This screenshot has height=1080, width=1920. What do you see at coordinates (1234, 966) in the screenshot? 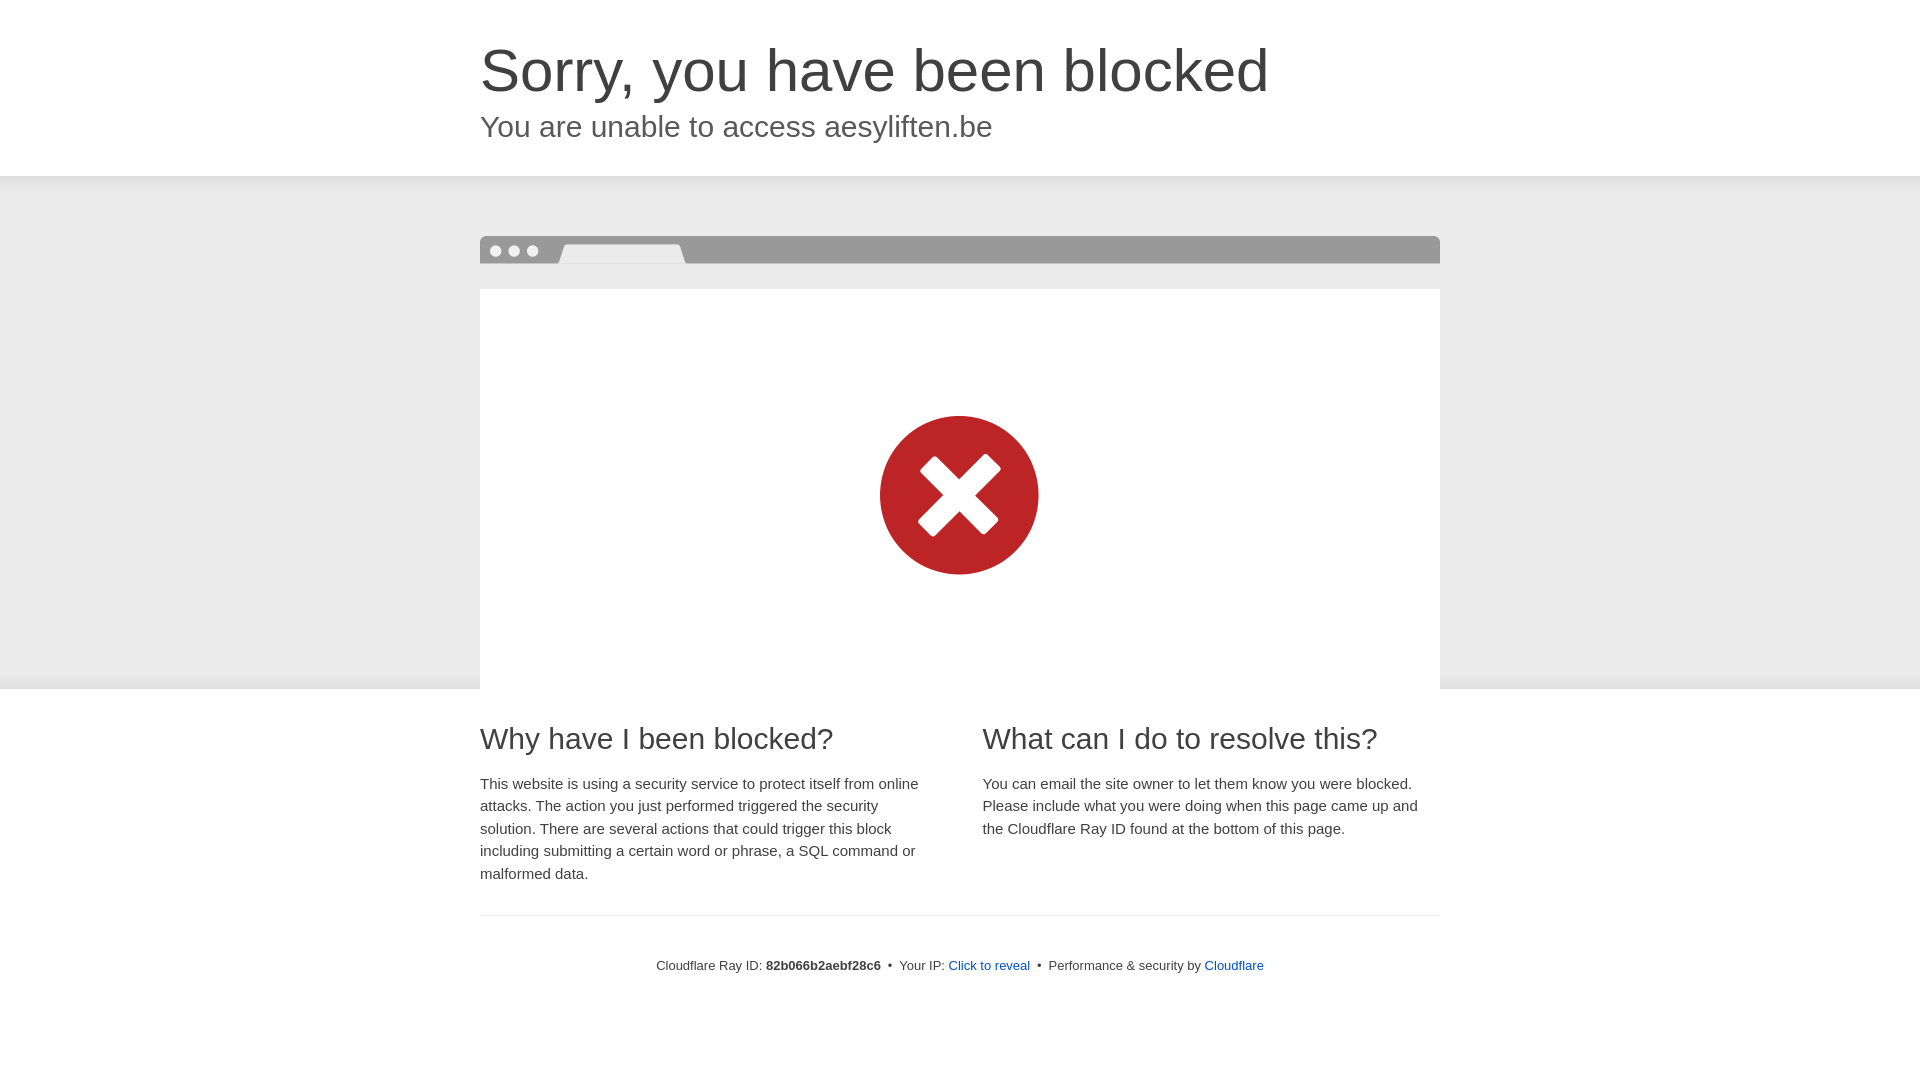
I see `Cloudflare` at bounding box center [1234, 966].